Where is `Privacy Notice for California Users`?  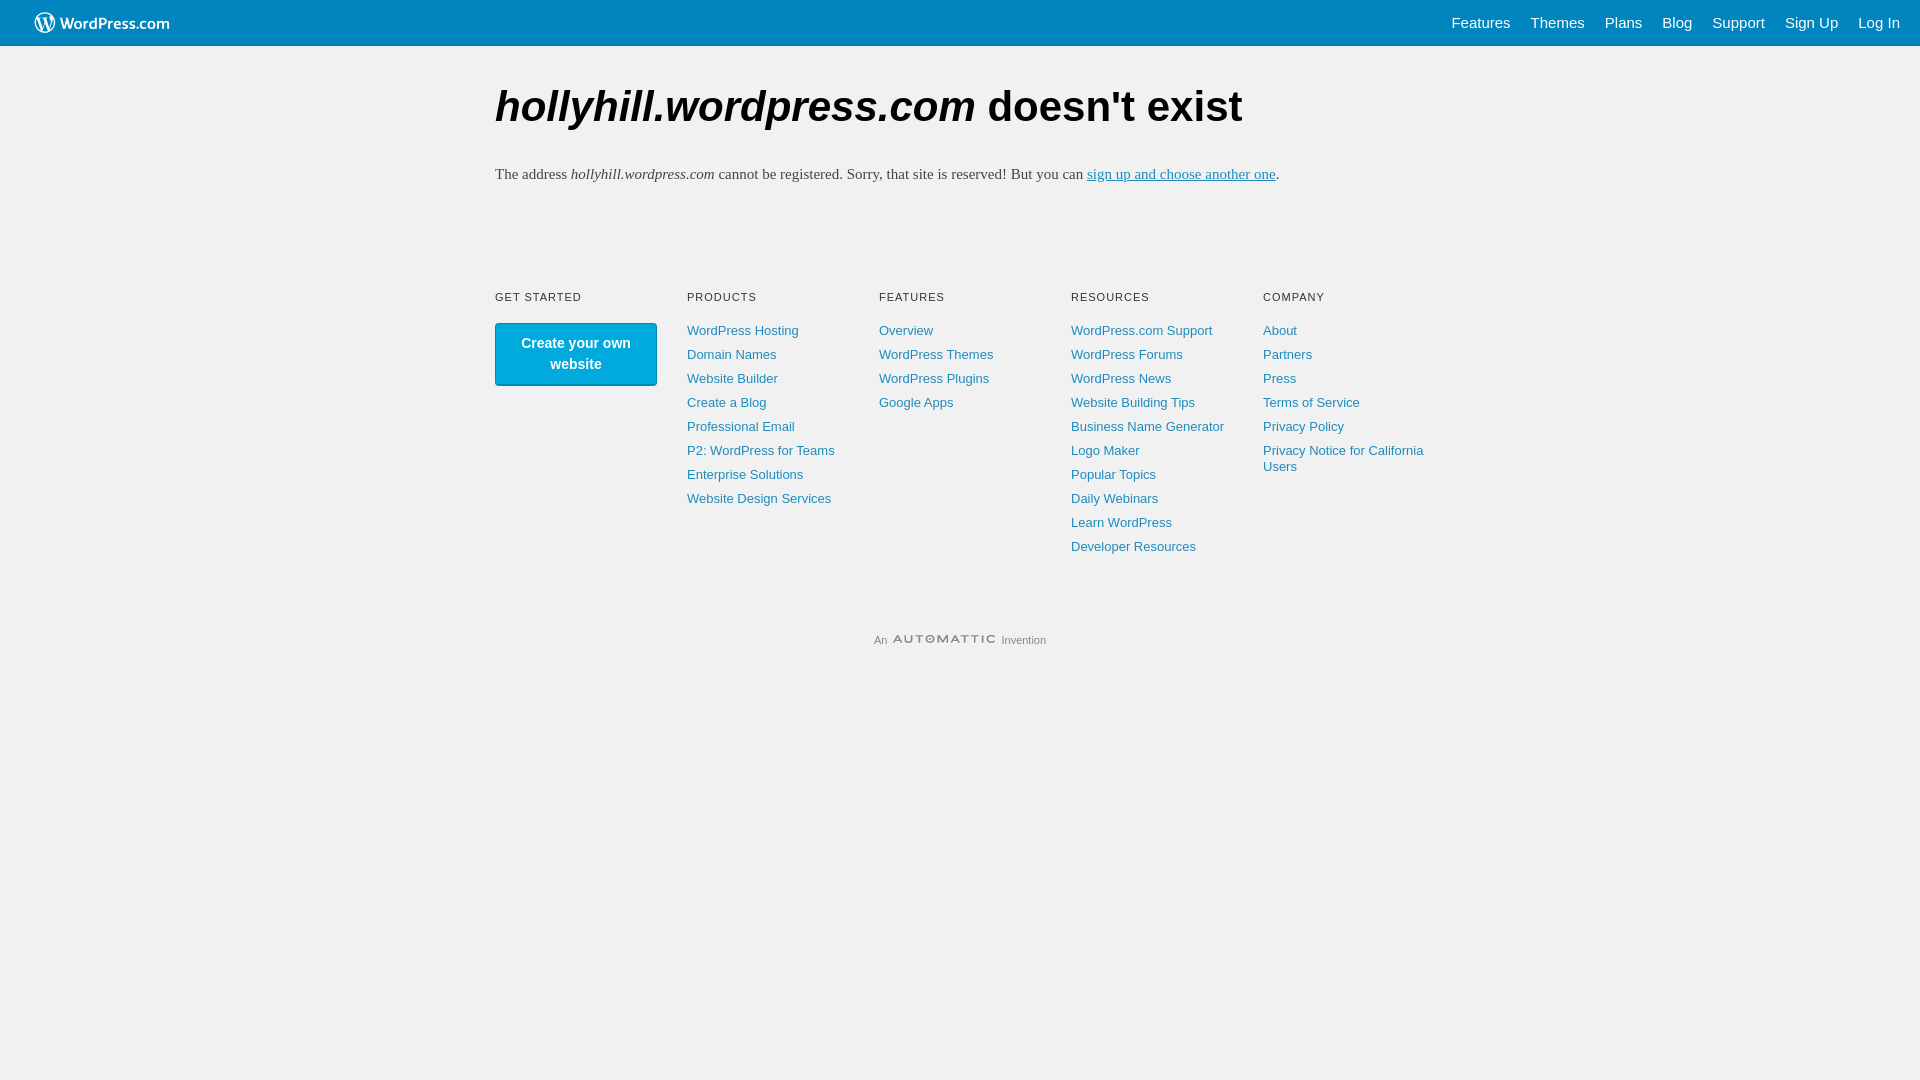
Privacy Notice for California Users is located at coordinates (1343, 458).